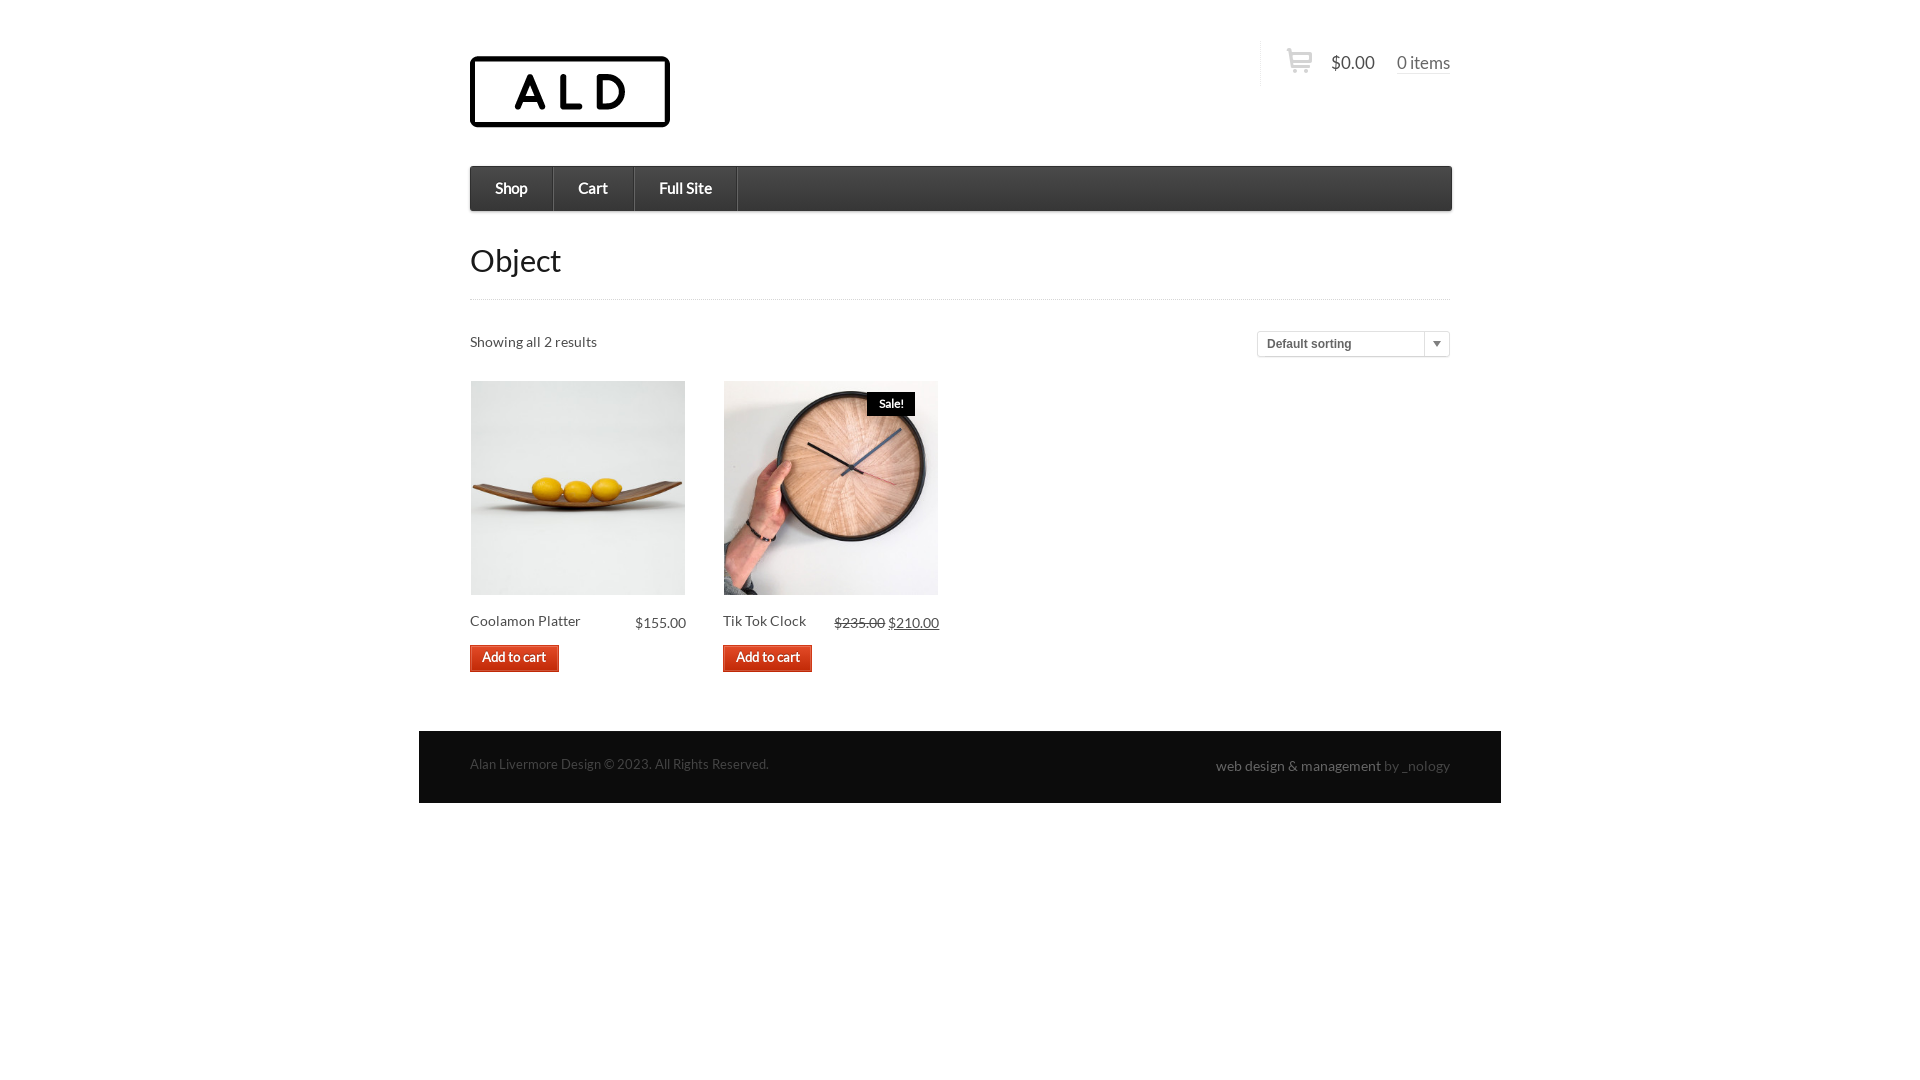  Describe the element at coordinates (578, 488) in the screenshot. I see `Coolamon Platter
$155.00` at that location.